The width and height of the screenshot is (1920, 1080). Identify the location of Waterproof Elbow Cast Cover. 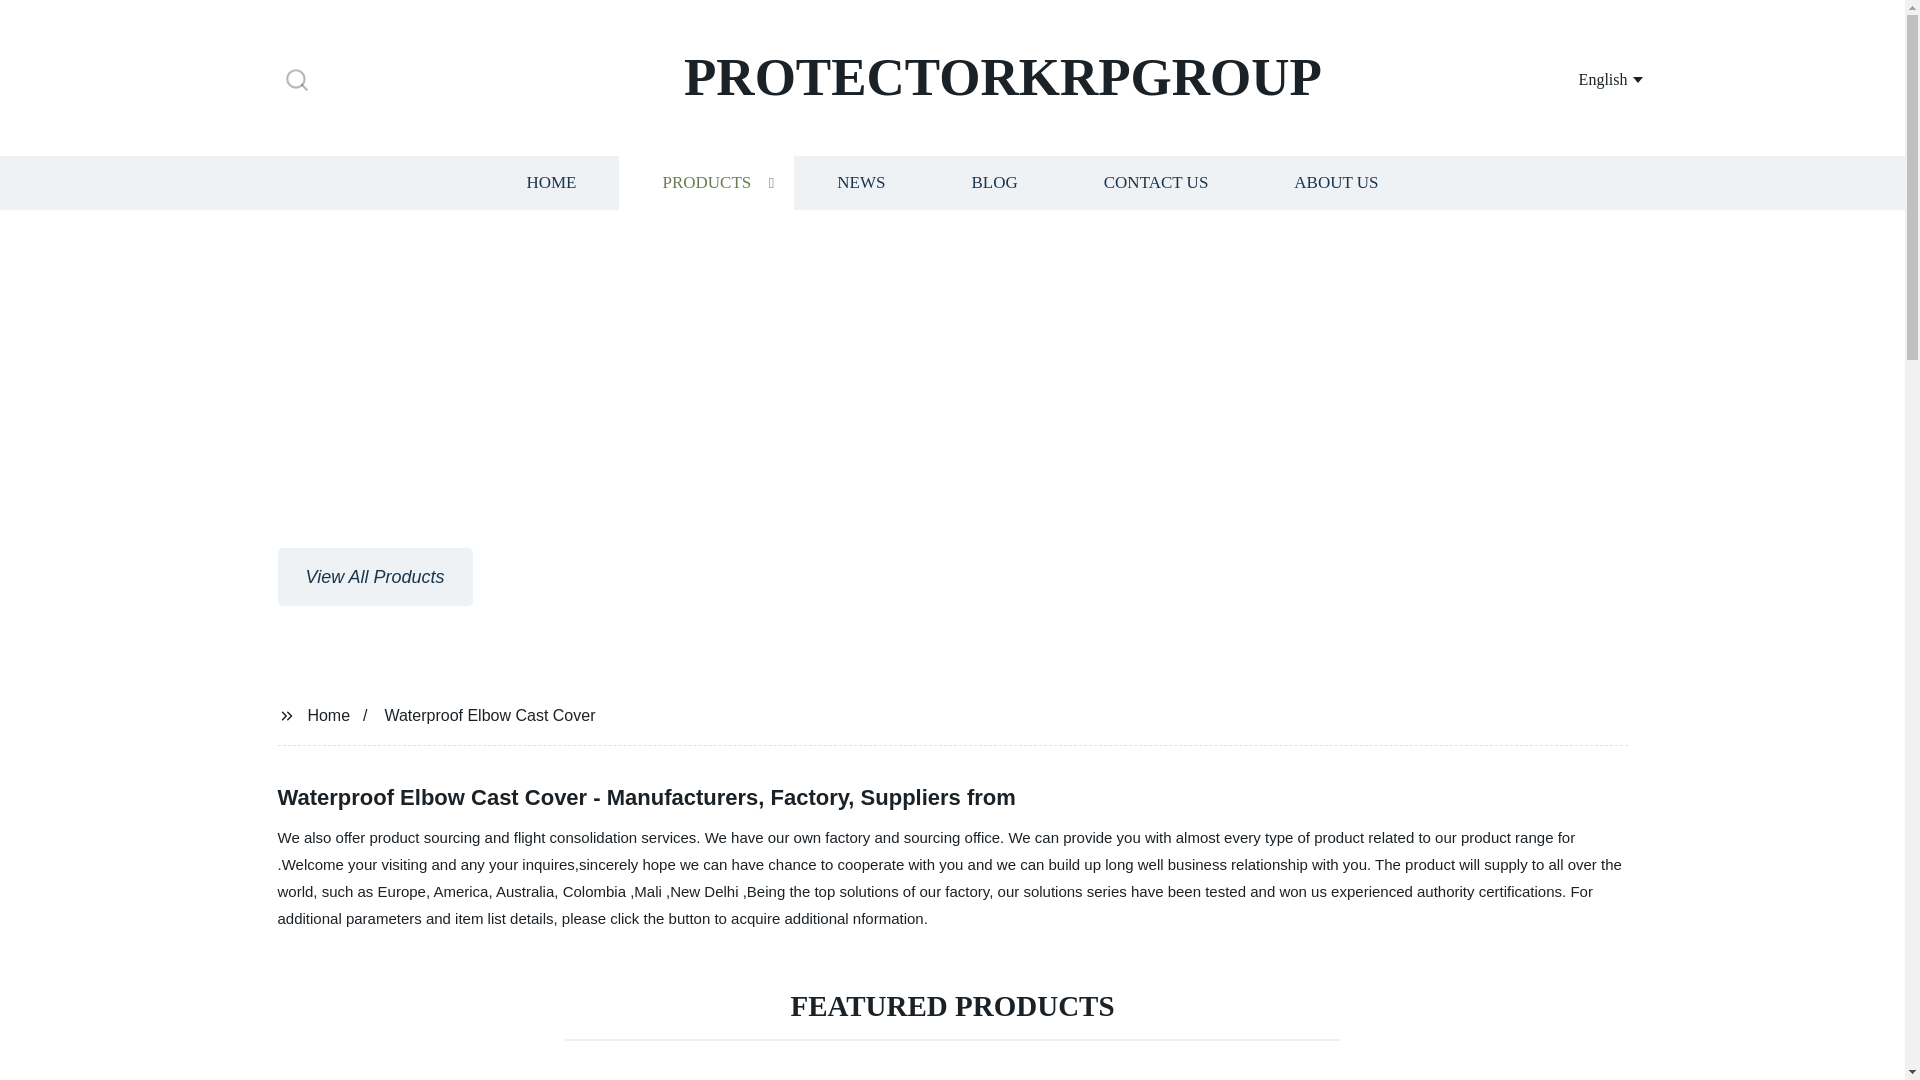
(490, 714).